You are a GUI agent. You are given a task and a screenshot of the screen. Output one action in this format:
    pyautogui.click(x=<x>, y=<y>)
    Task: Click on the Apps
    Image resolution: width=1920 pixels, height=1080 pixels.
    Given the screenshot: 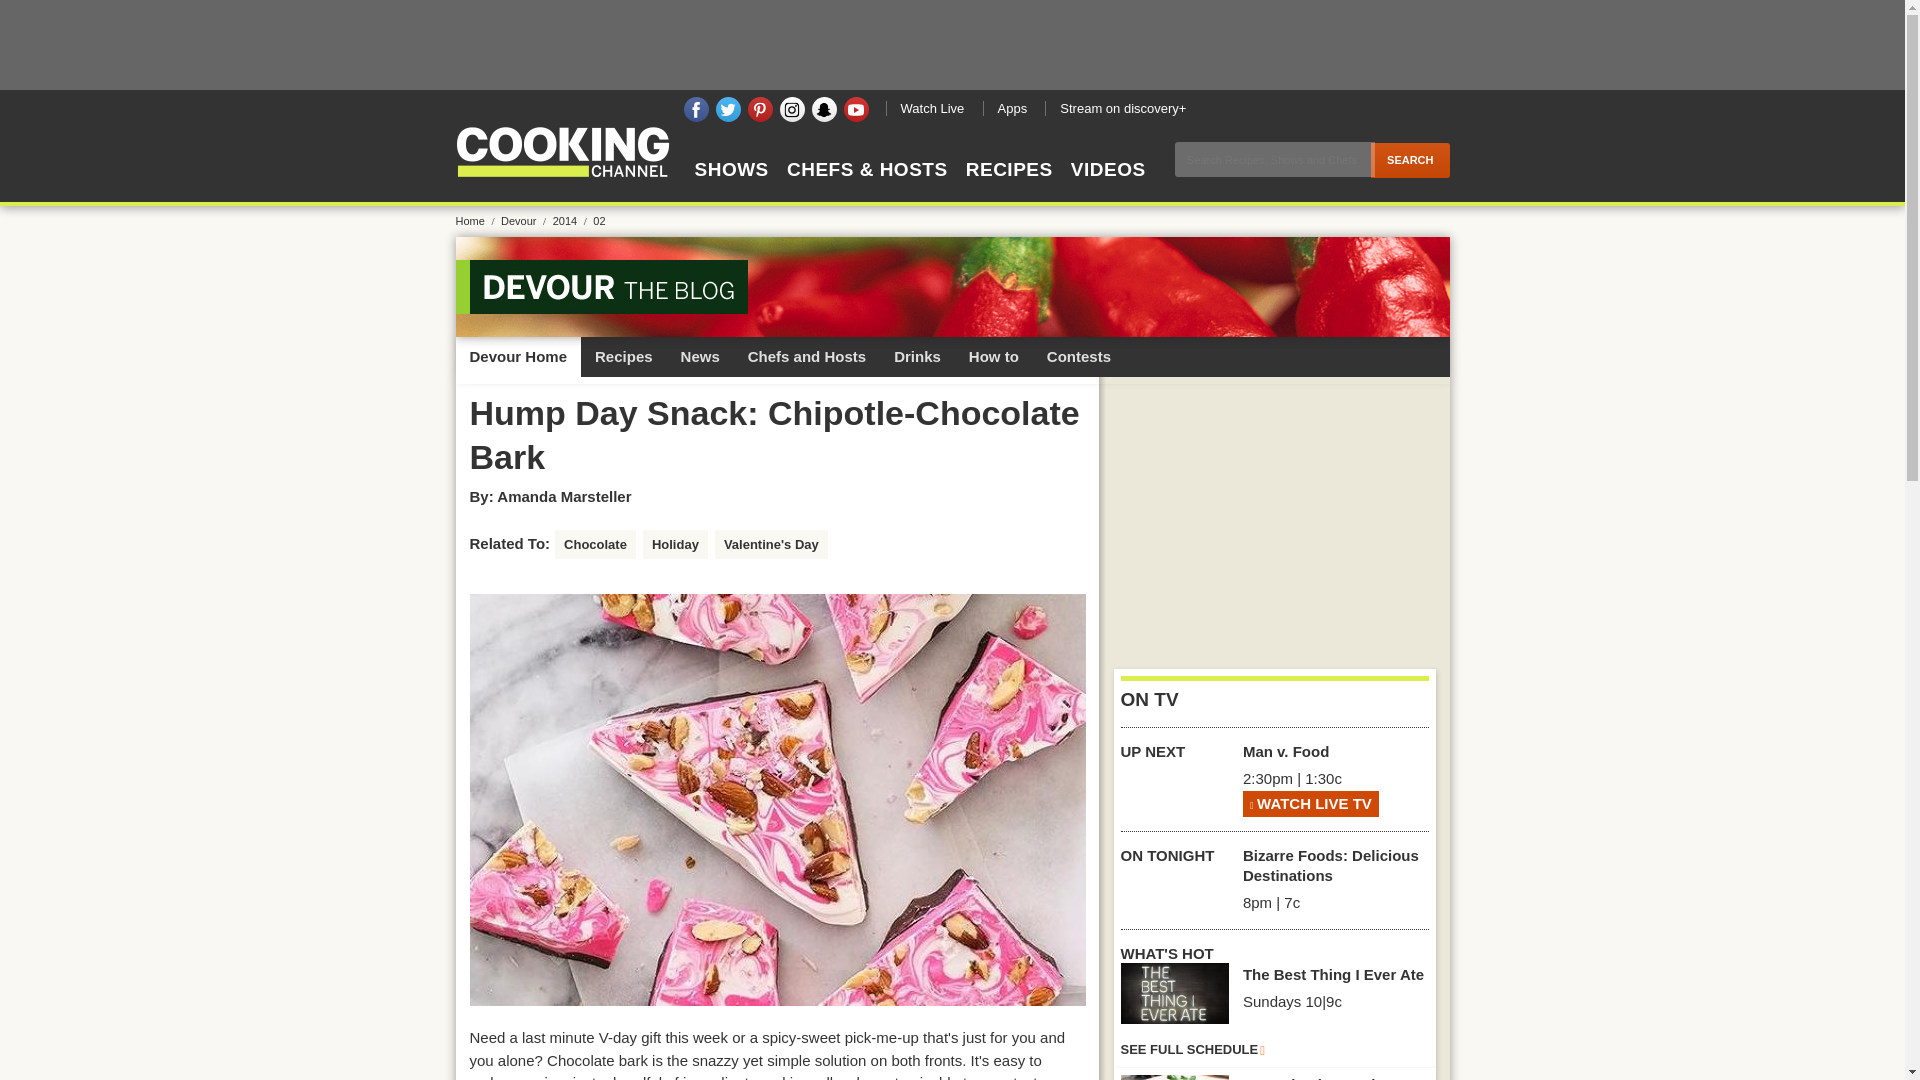 What is the action you would take?
    pyautogui.click(x=1010, y=108)
    